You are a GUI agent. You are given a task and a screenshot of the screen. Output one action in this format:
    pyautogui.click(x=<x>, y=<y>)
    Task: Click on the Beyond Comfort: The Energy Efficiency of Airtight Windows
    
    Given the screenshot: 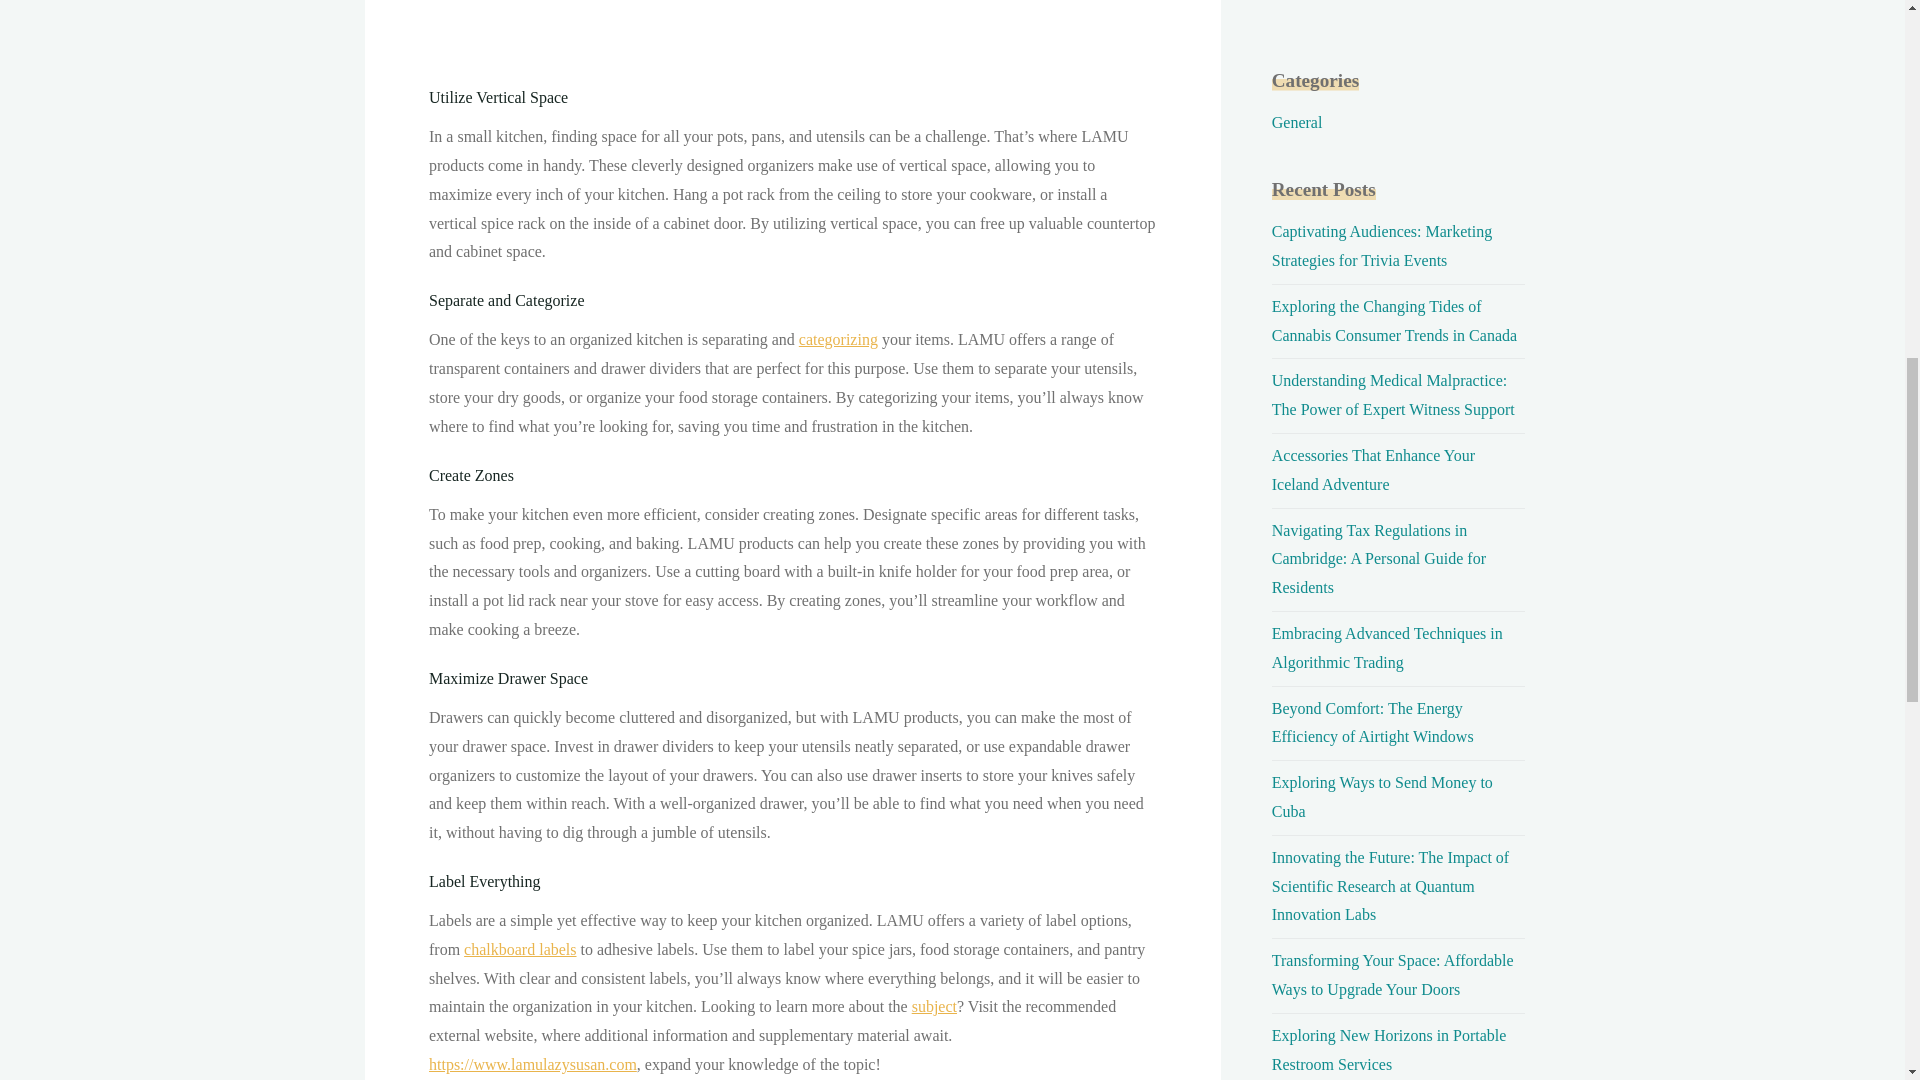 What is the action you would take?
    pyautogui.click(x=1372, y=722)
    